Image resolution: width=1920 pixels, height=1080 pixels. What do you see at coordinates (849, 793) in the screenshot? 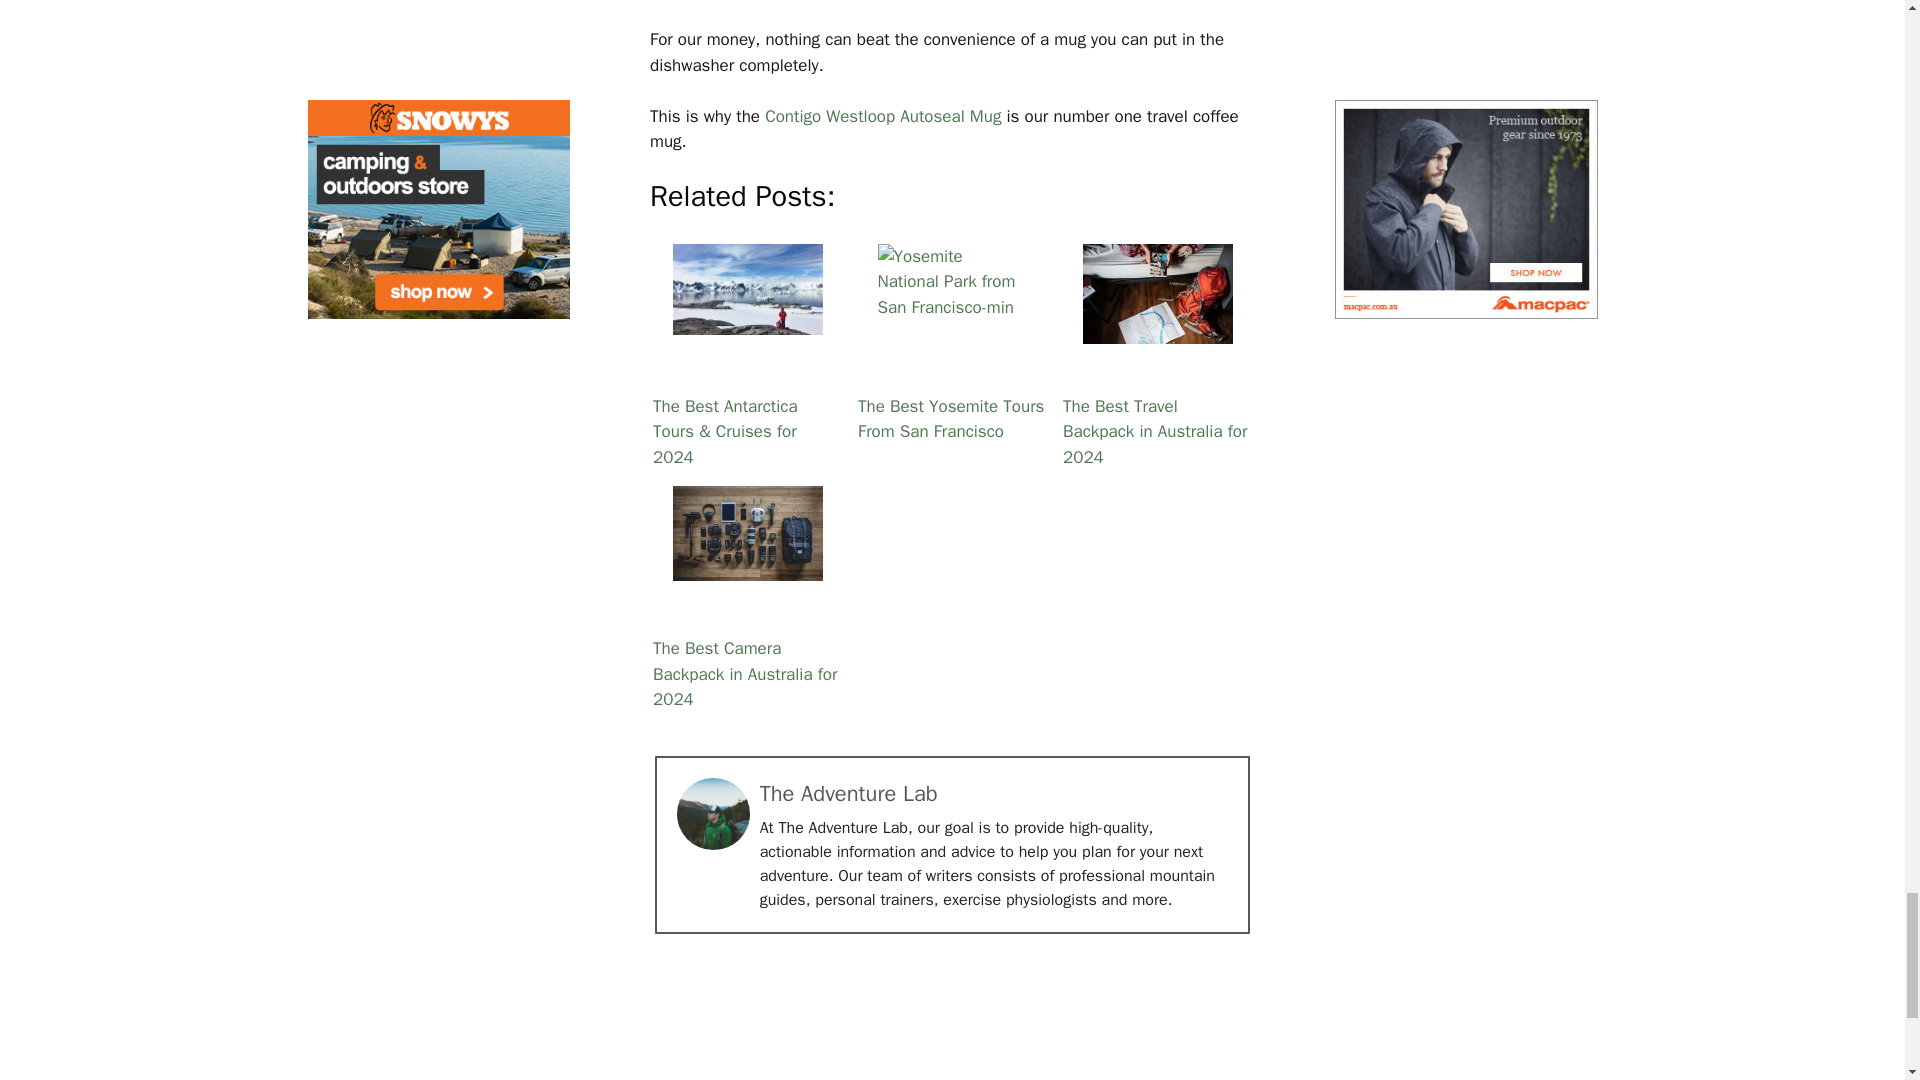
I see `The Adventure Lab` at bounding box center [849, 793].